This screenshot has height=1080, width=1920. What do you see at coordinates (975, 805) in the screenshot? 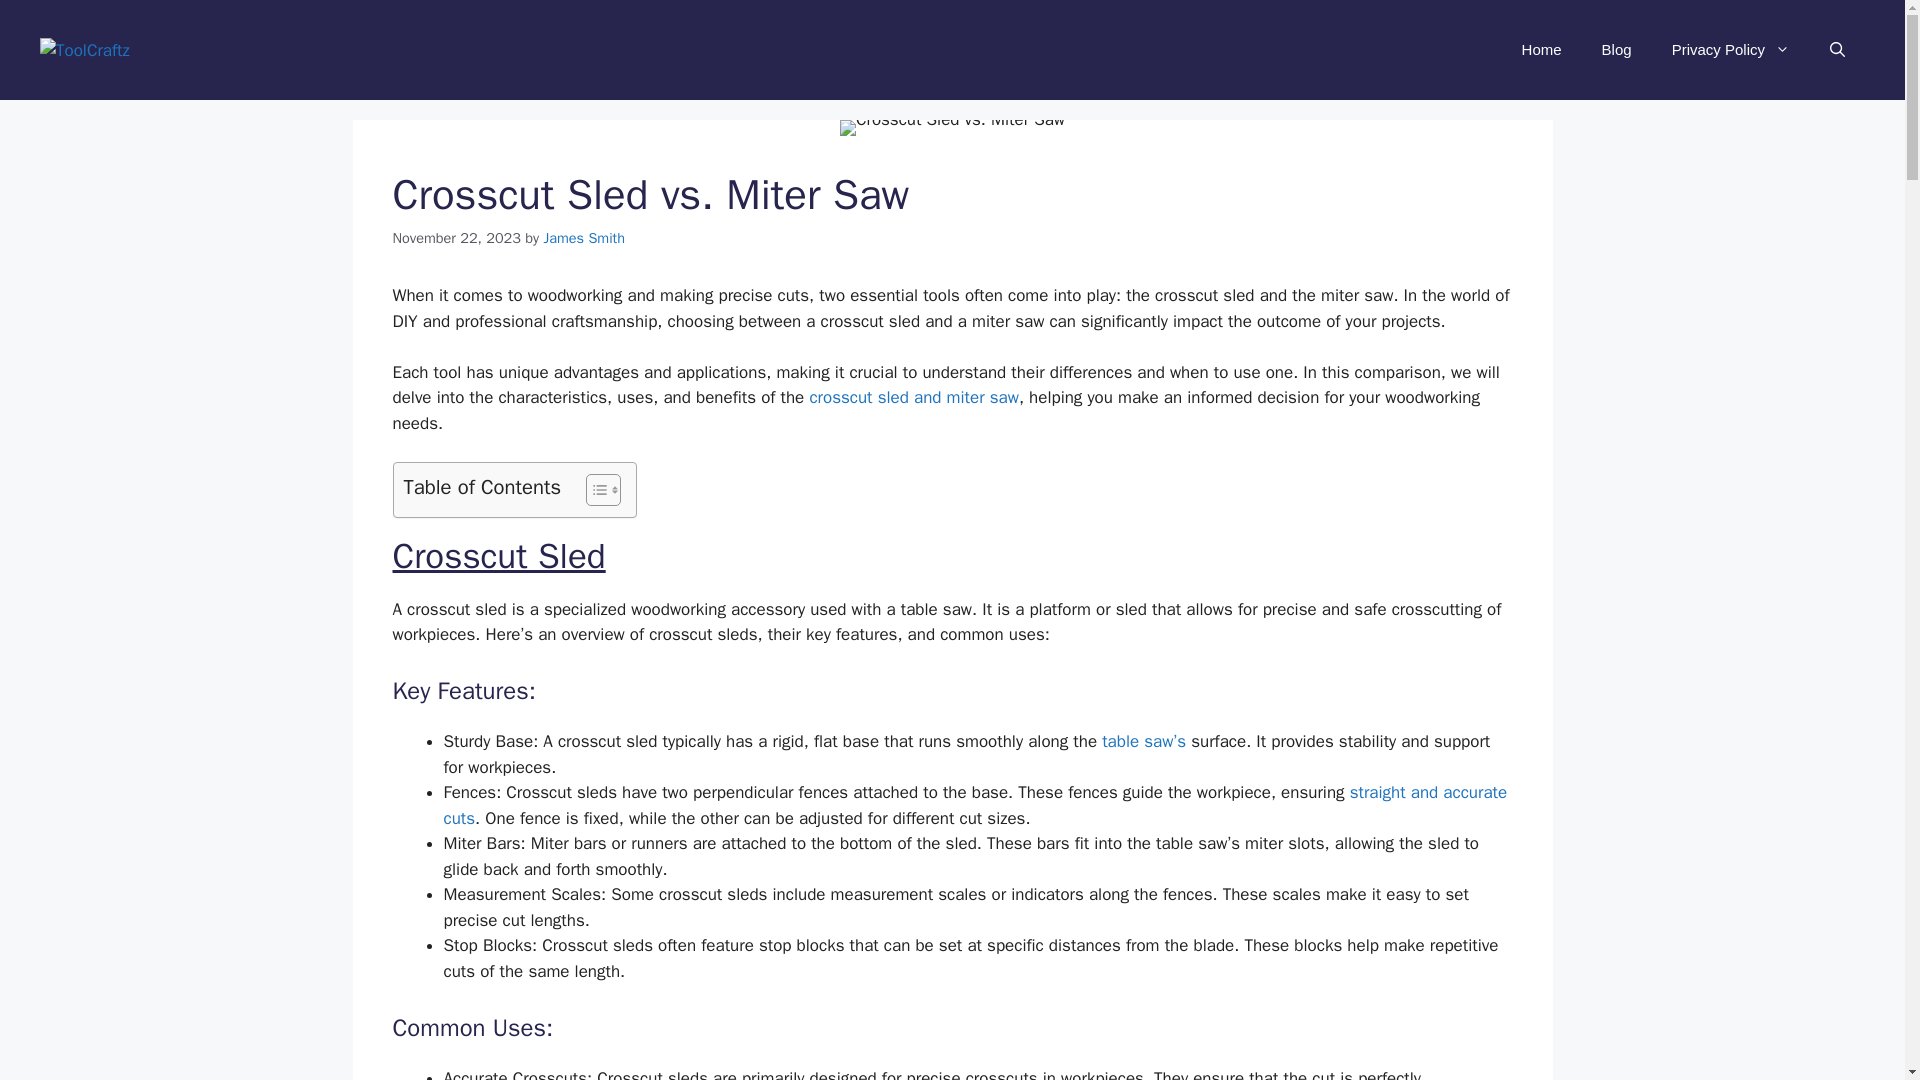
I see `straight and accurate cuts` at bounding box center [975, 805].